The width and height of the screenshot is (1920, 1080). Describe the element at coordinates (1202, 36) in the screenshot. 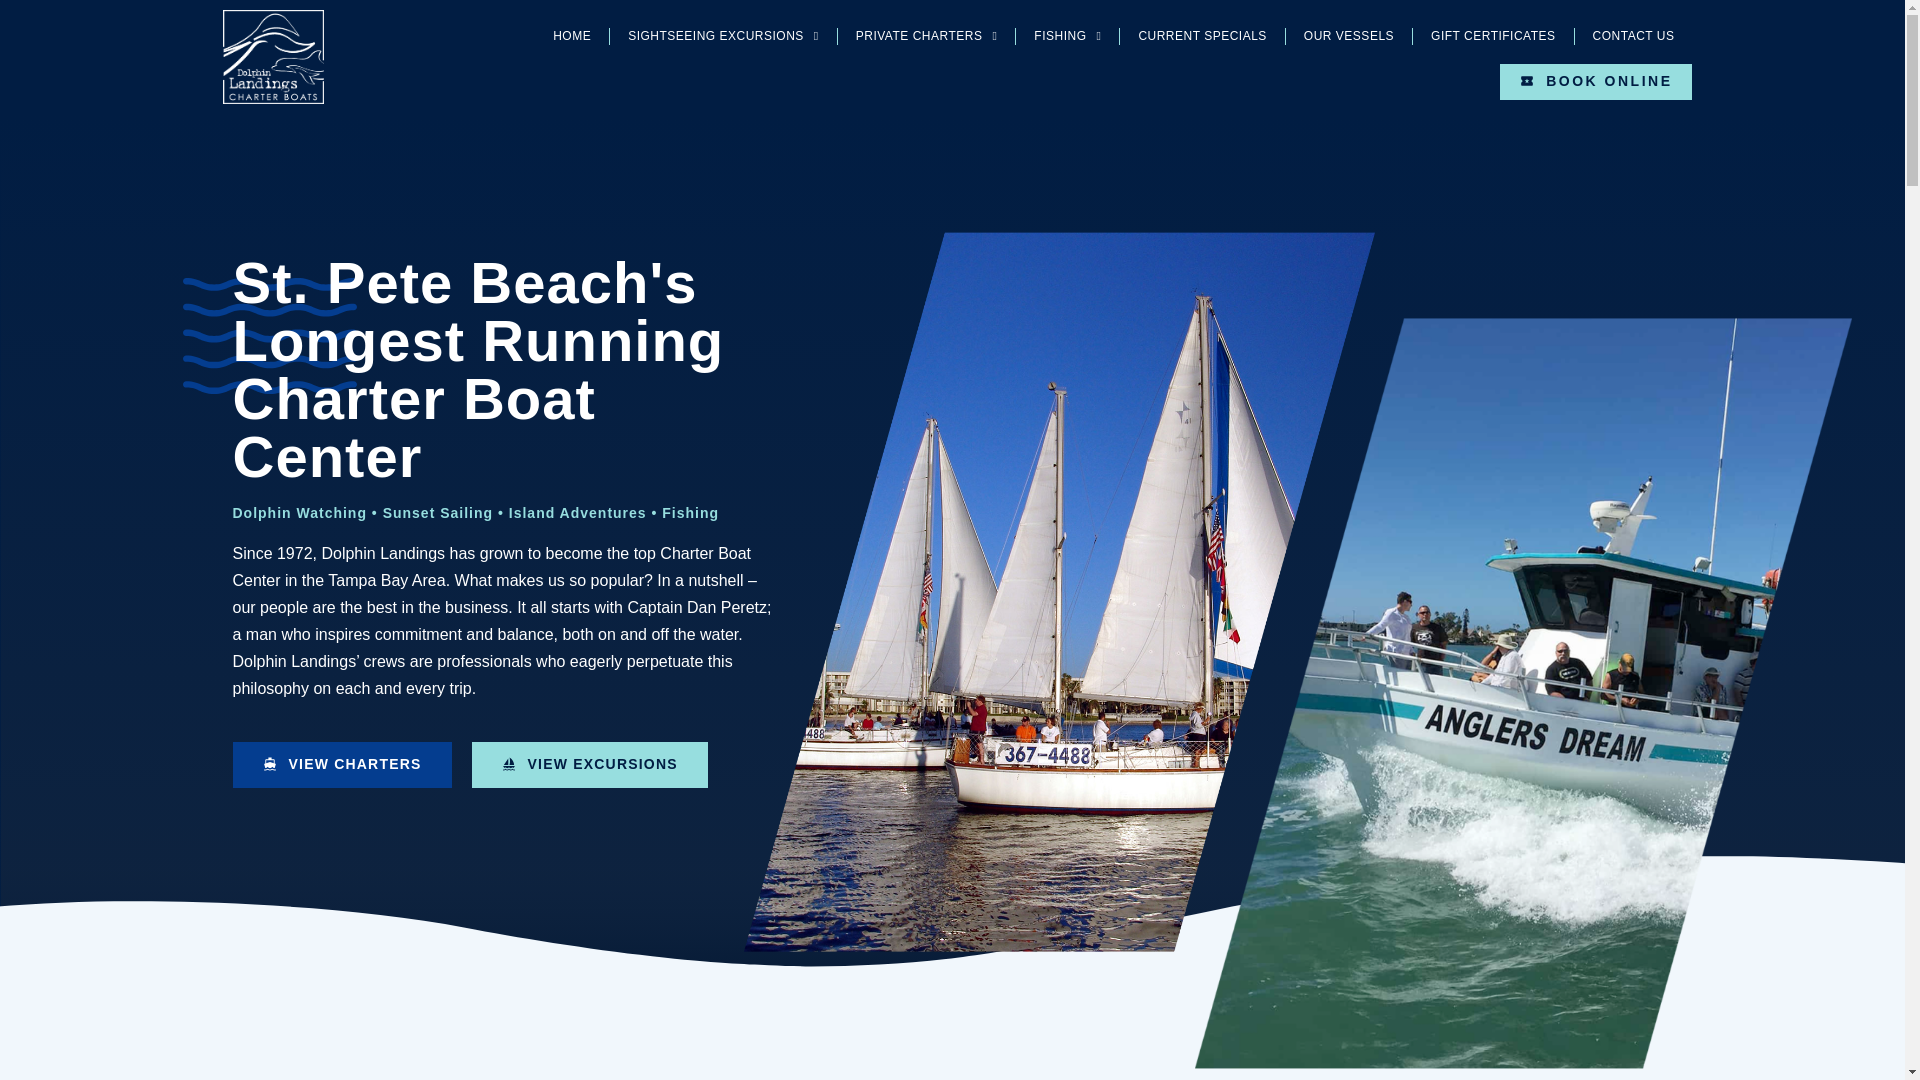

I see `CURRENT SPECIALS` at that location.